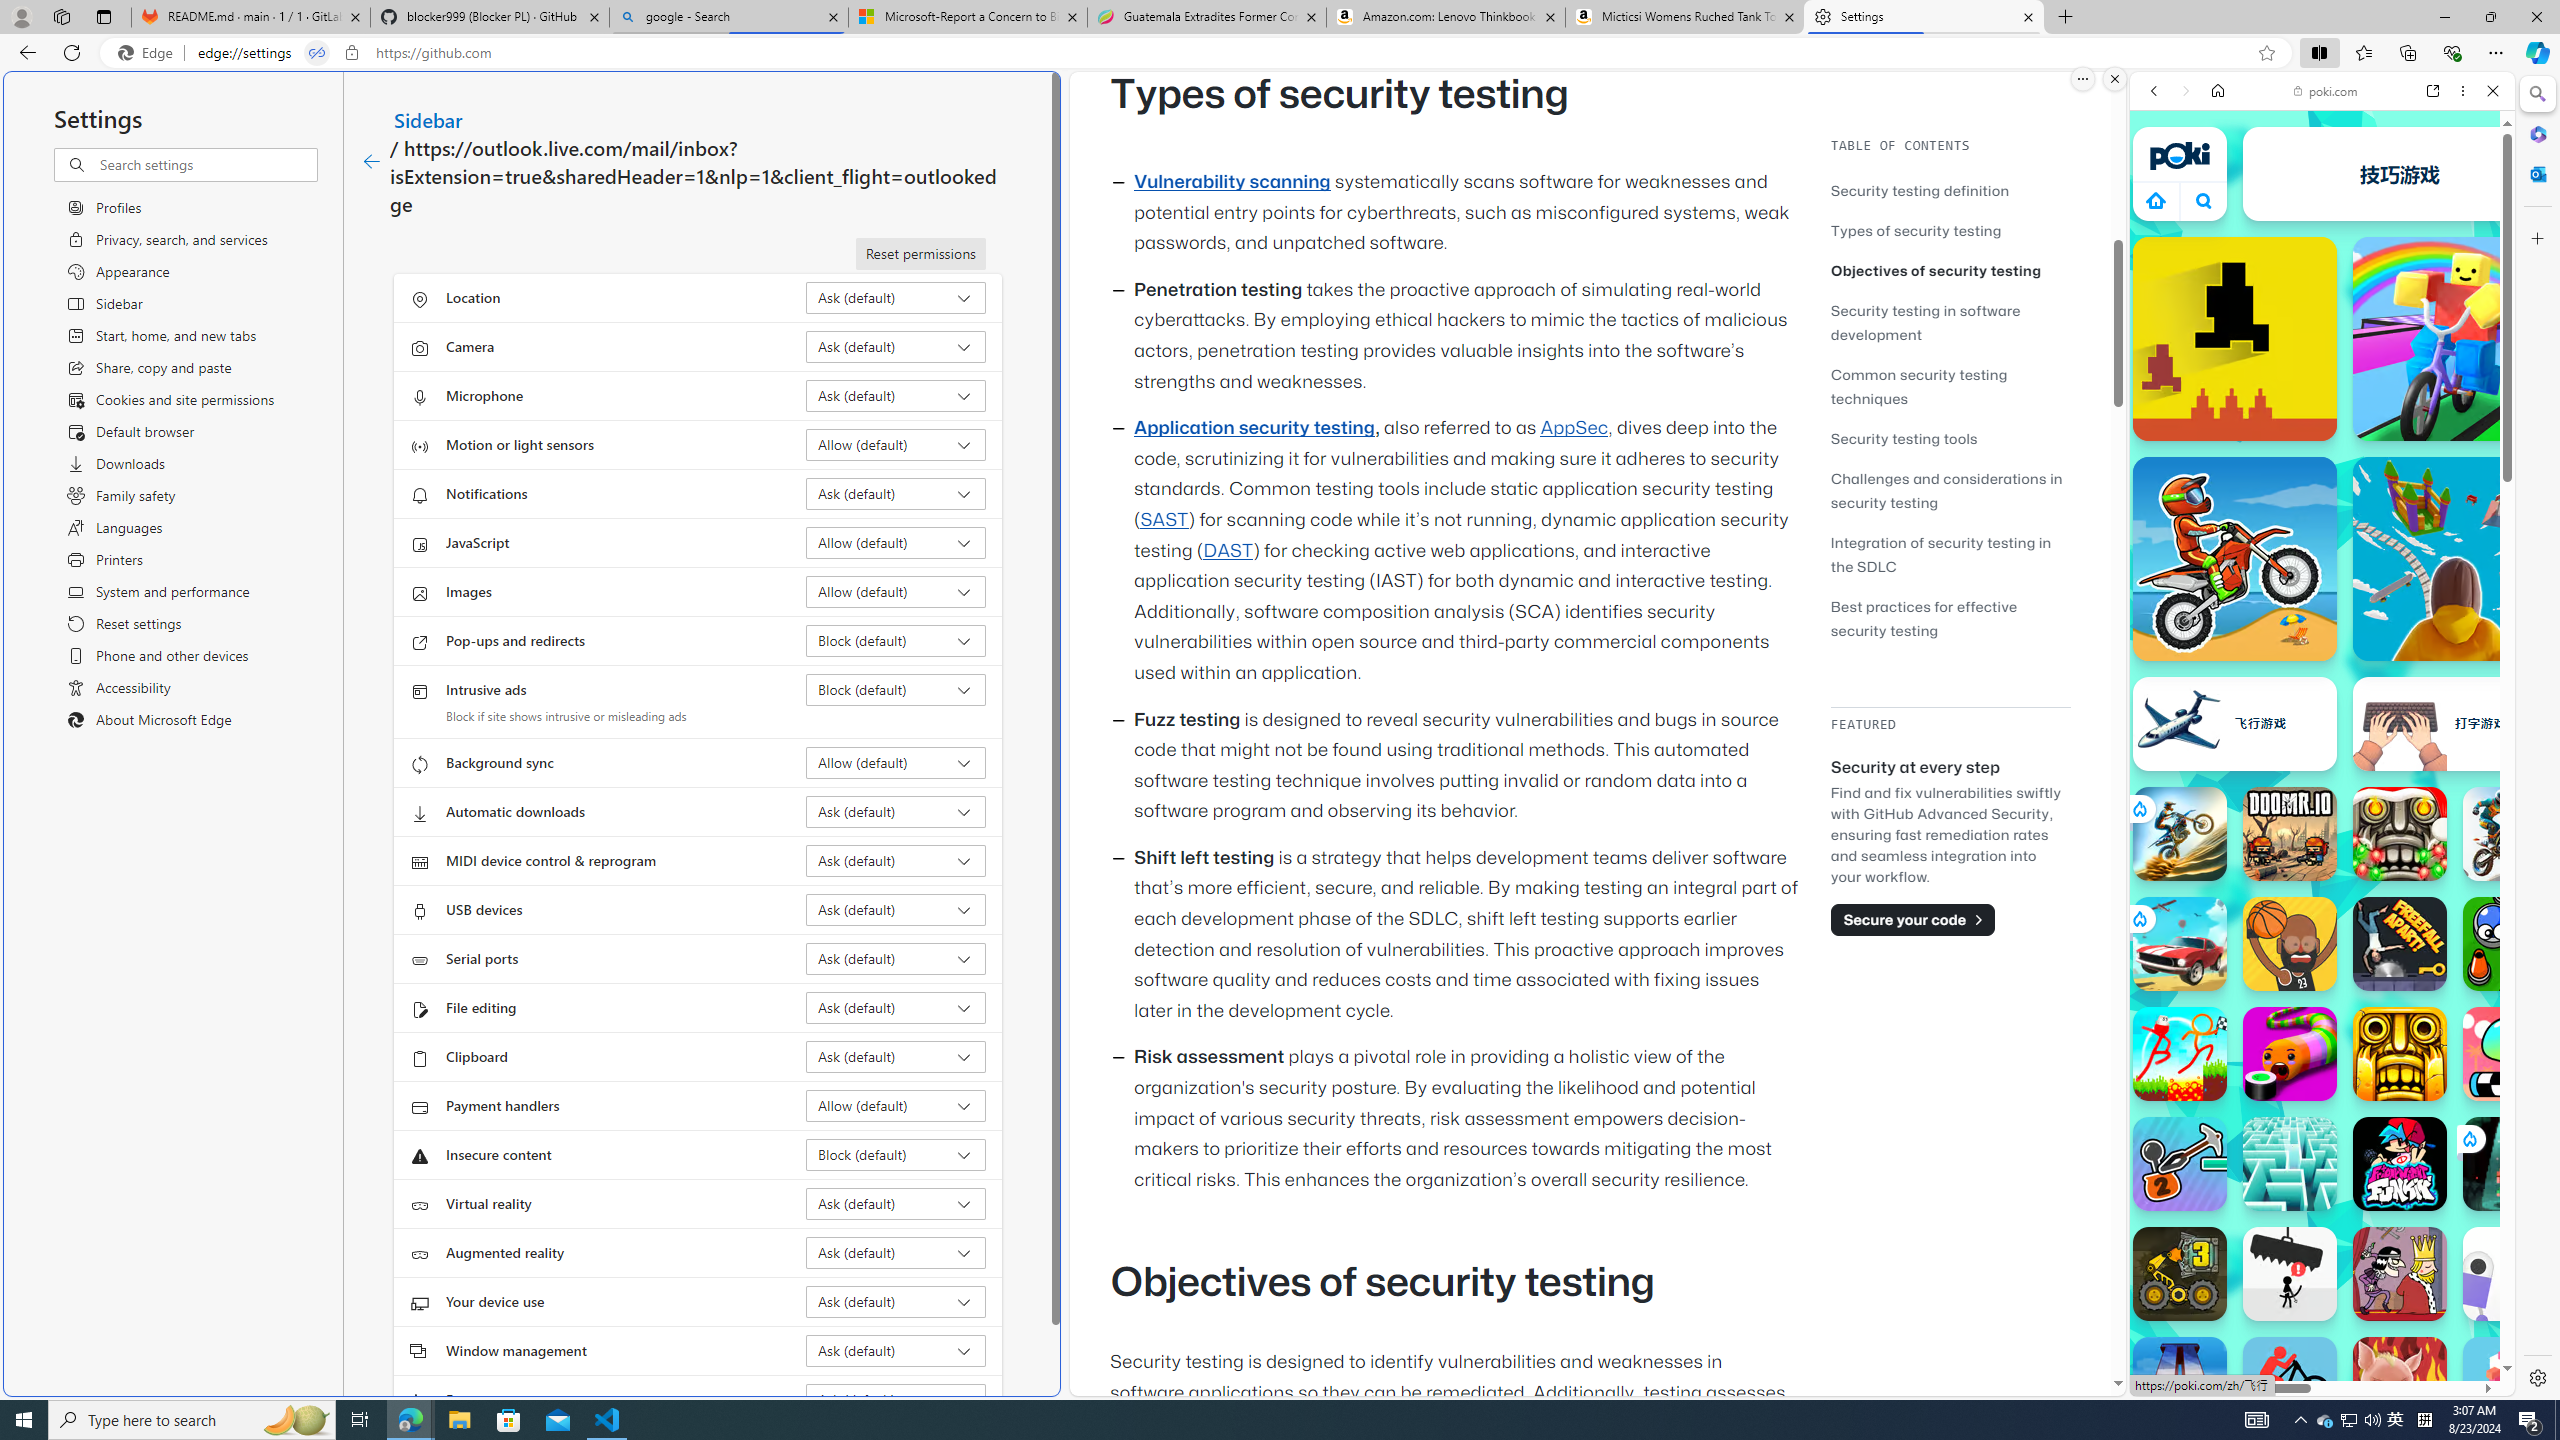 This screenshot has height=1440, width=2560. I want to click on Freefall Apart, so click(2400, 944).